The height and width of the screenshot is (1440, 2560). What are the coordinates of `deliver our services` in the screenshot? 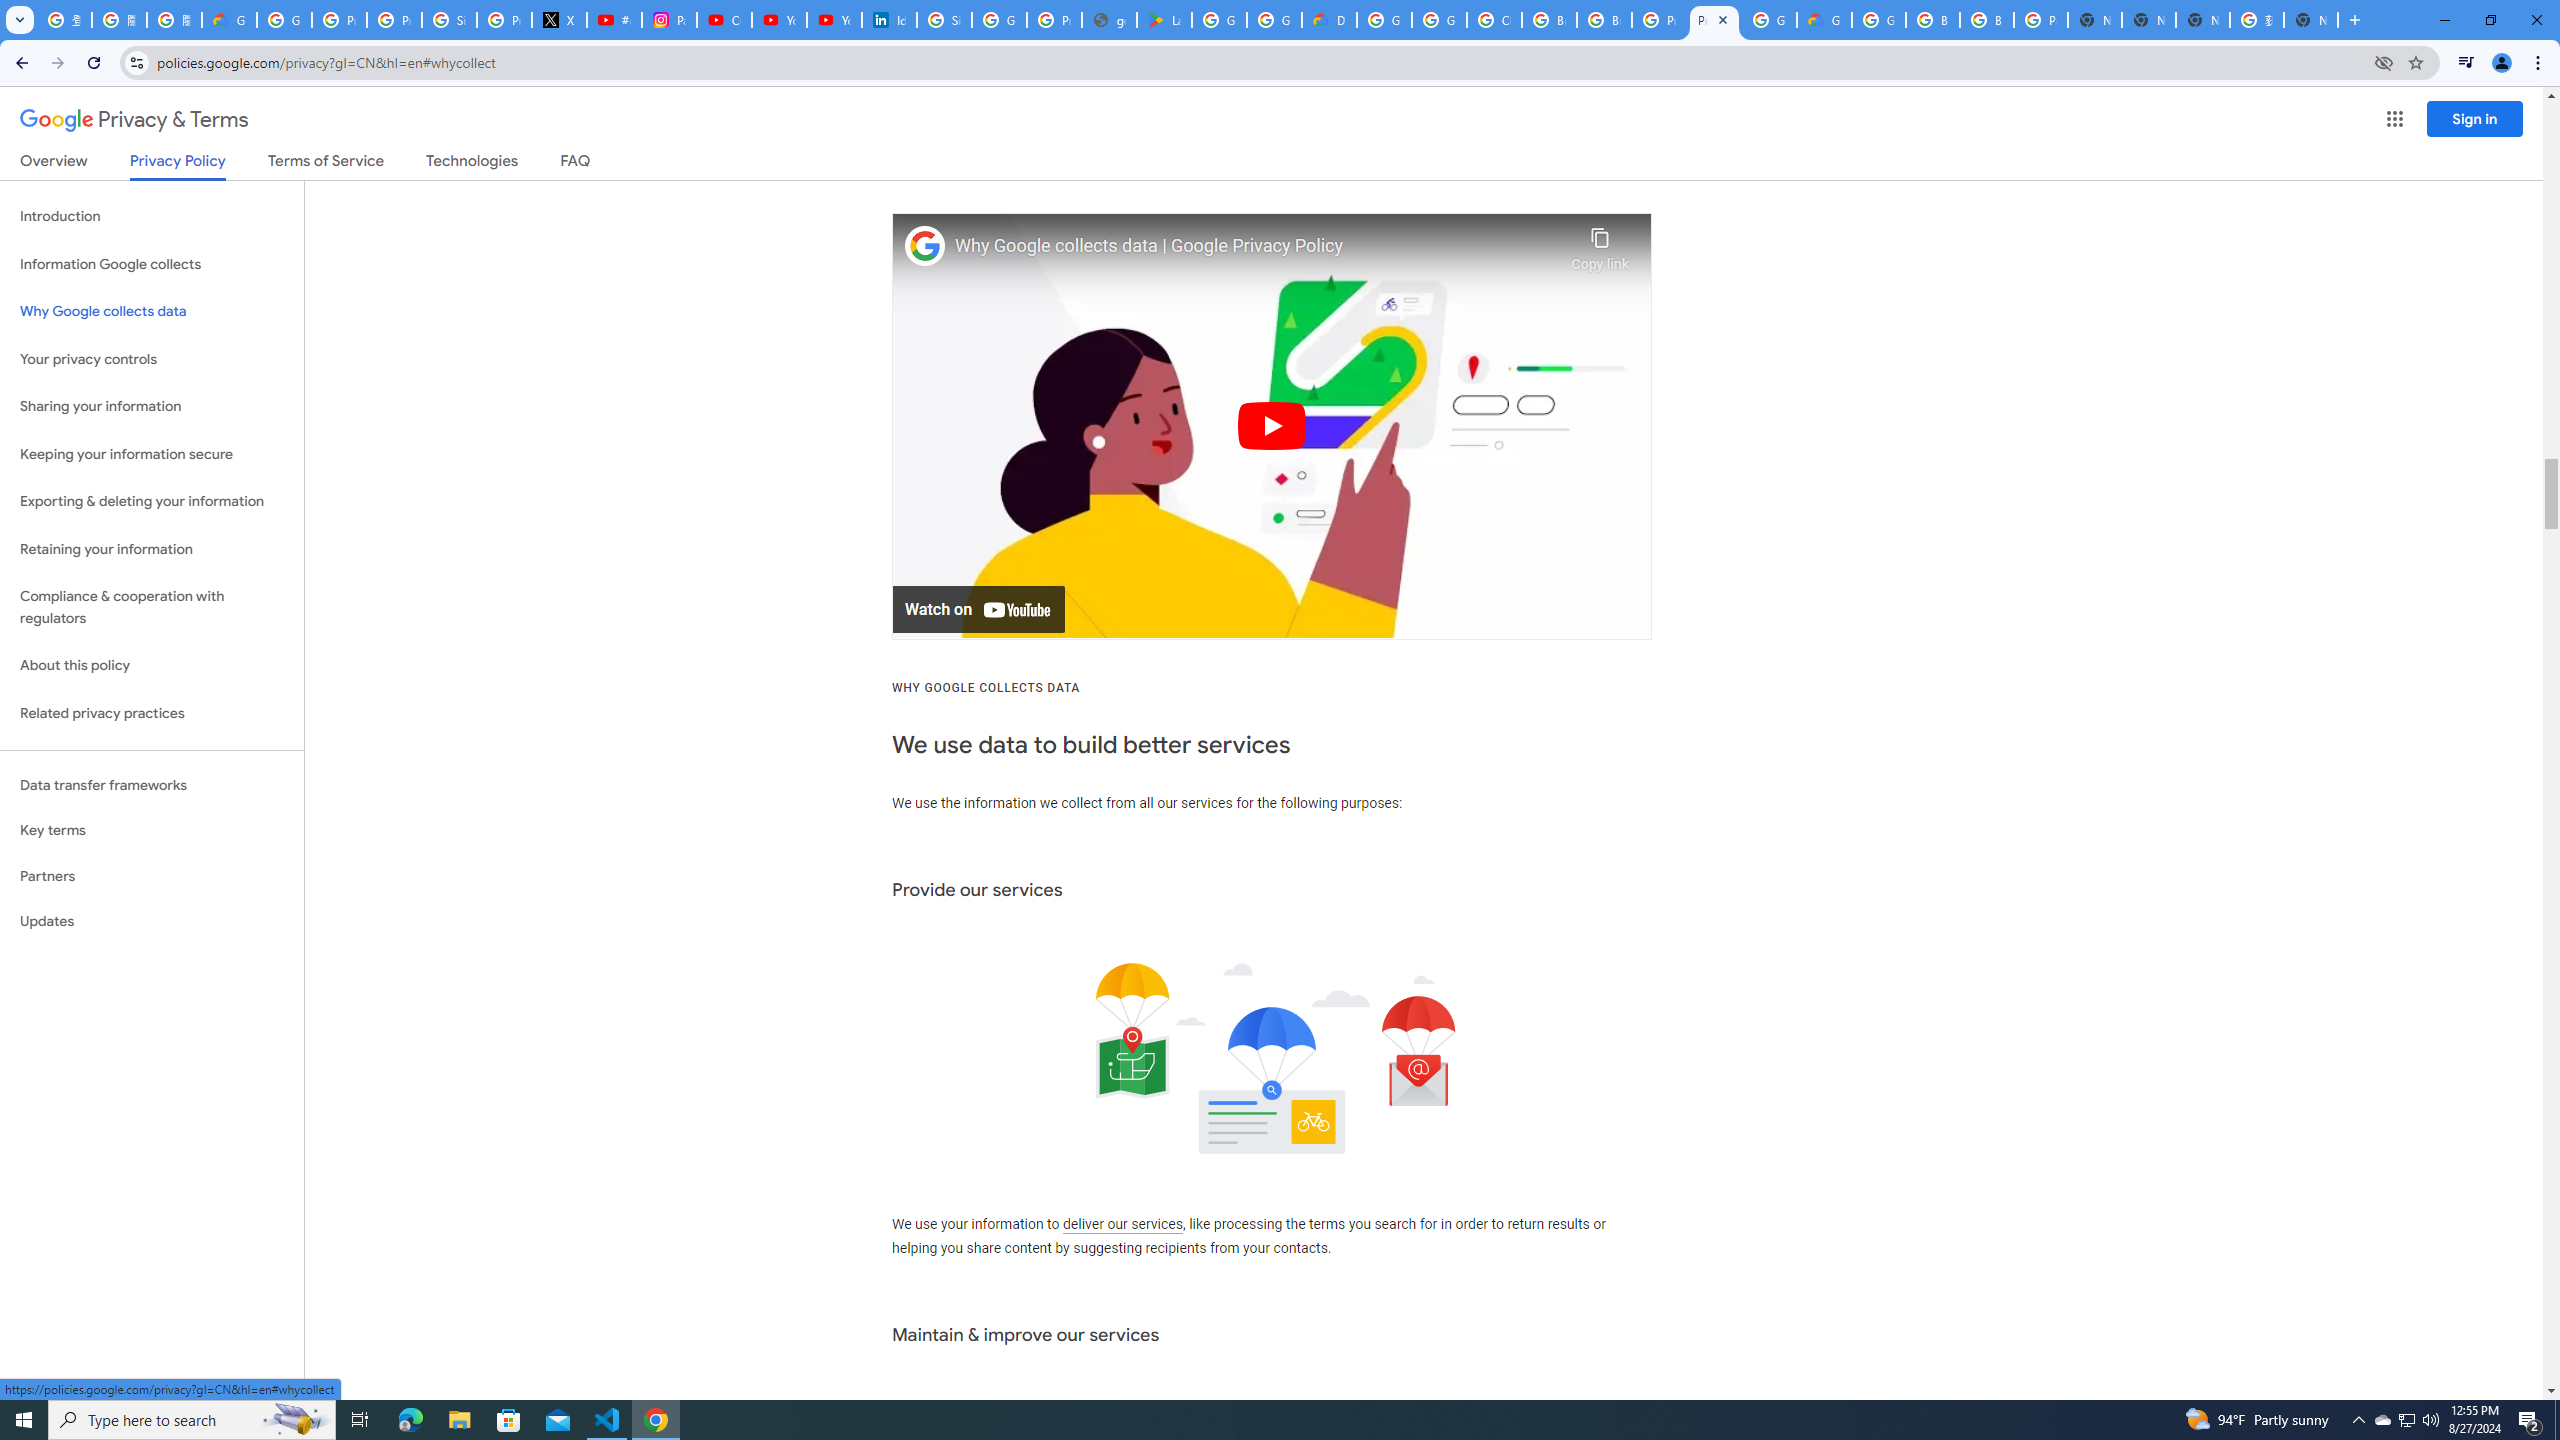 It's located at (1122, 1225).